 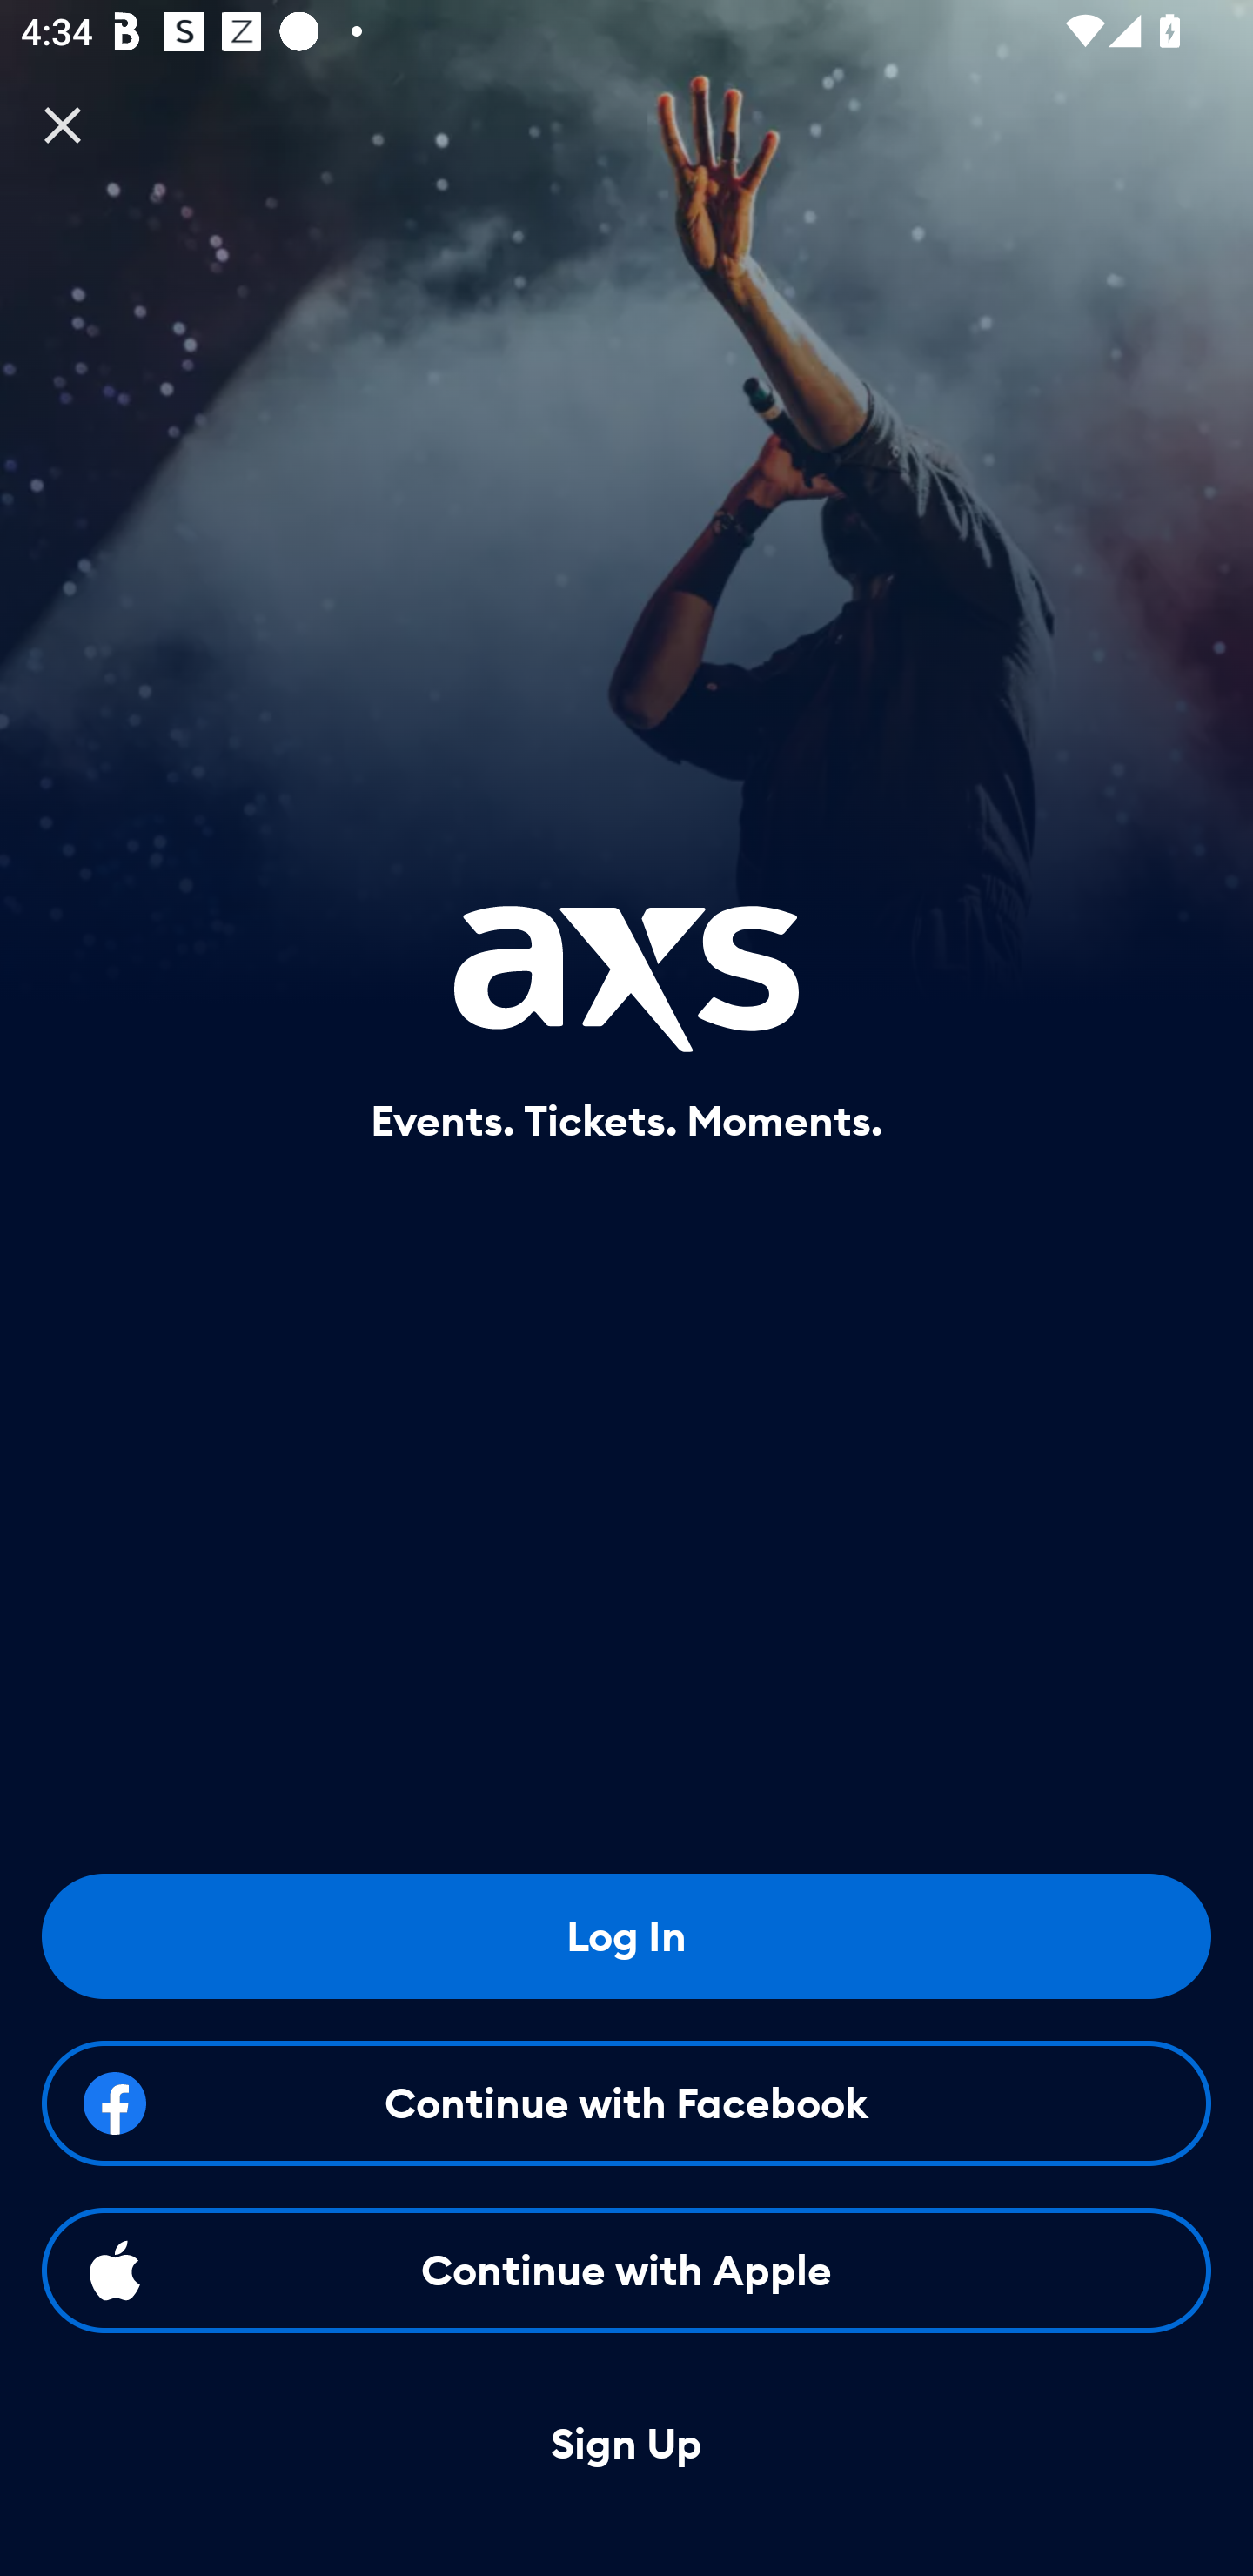 I want to click on Continue with Apple, so click(x=626, y=2270).